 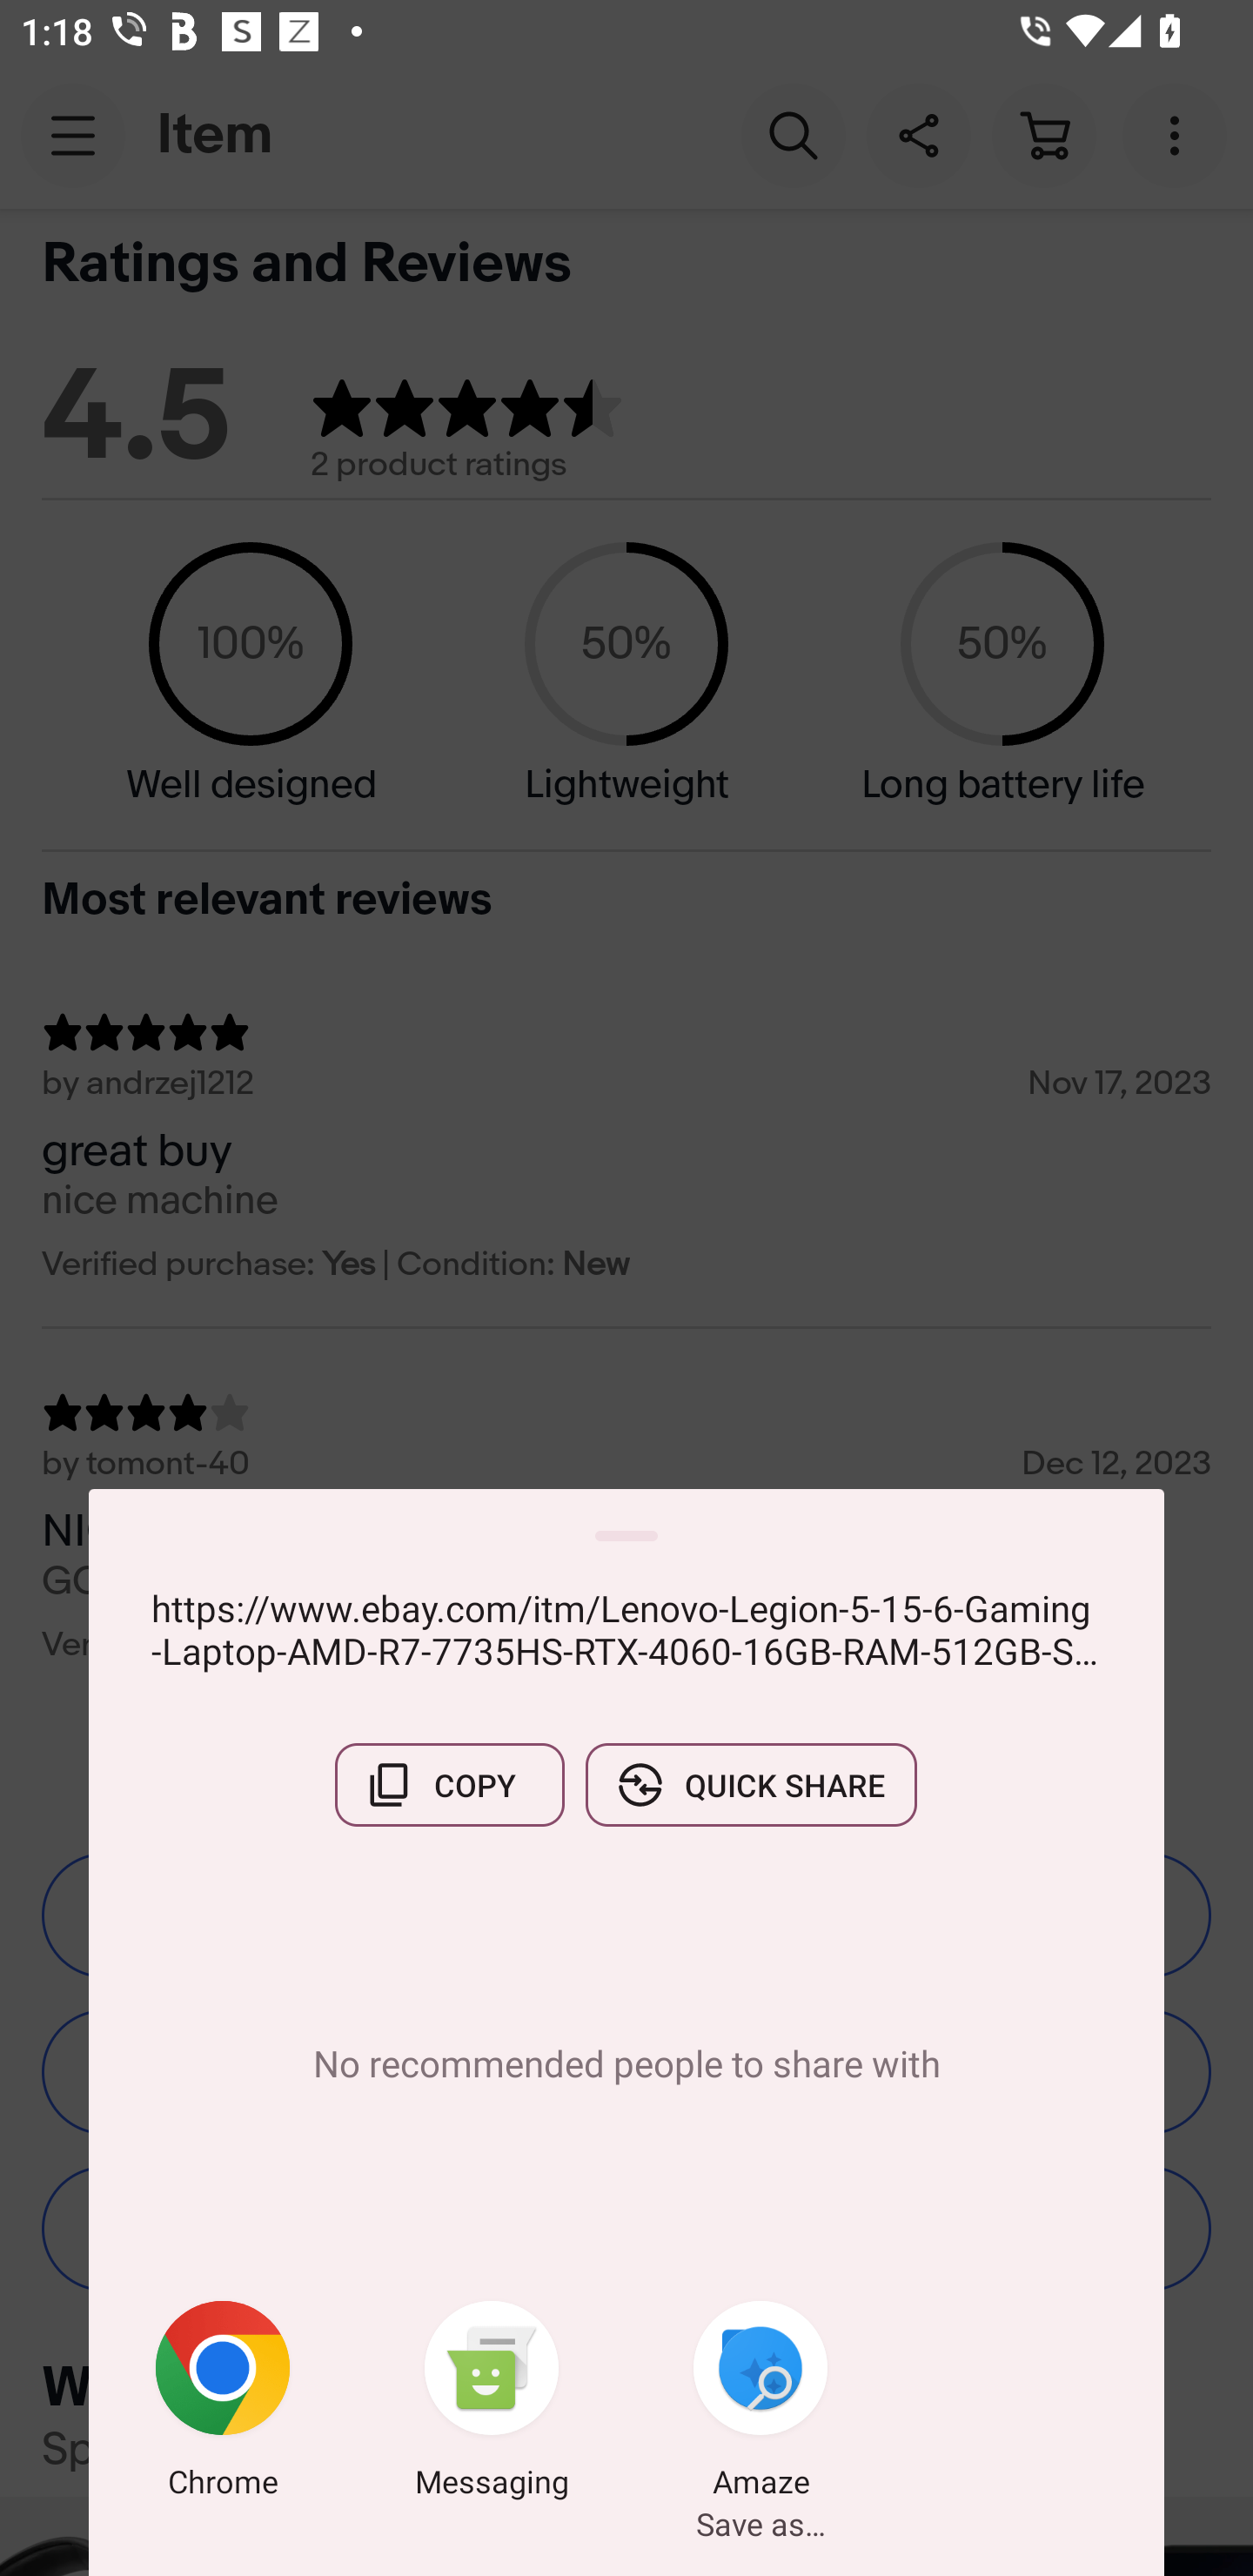 What do you see at coordinates (761, 2405) in the screenshot?
I see `Amaze Save as…` at bounding box center [761, 2405].